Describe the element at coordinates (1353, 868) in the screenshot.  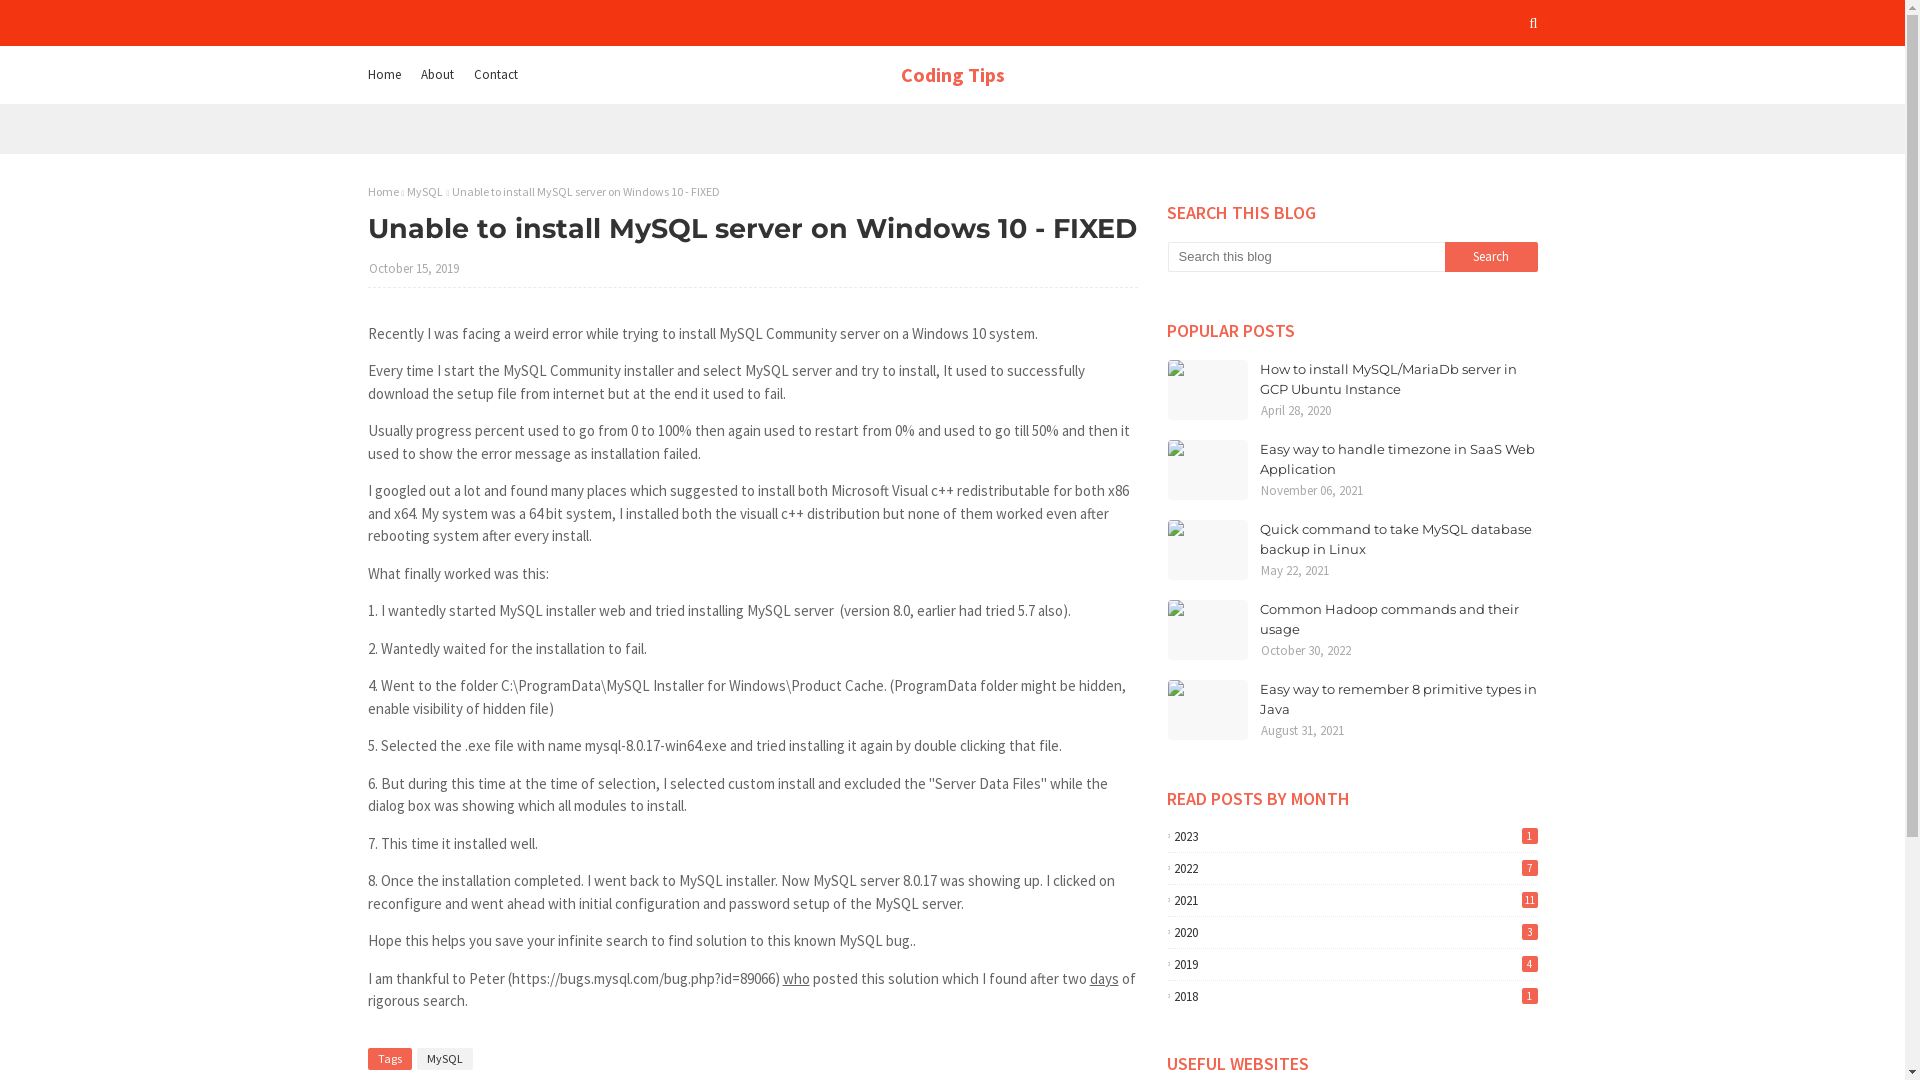
I see `2022
7` at that location.